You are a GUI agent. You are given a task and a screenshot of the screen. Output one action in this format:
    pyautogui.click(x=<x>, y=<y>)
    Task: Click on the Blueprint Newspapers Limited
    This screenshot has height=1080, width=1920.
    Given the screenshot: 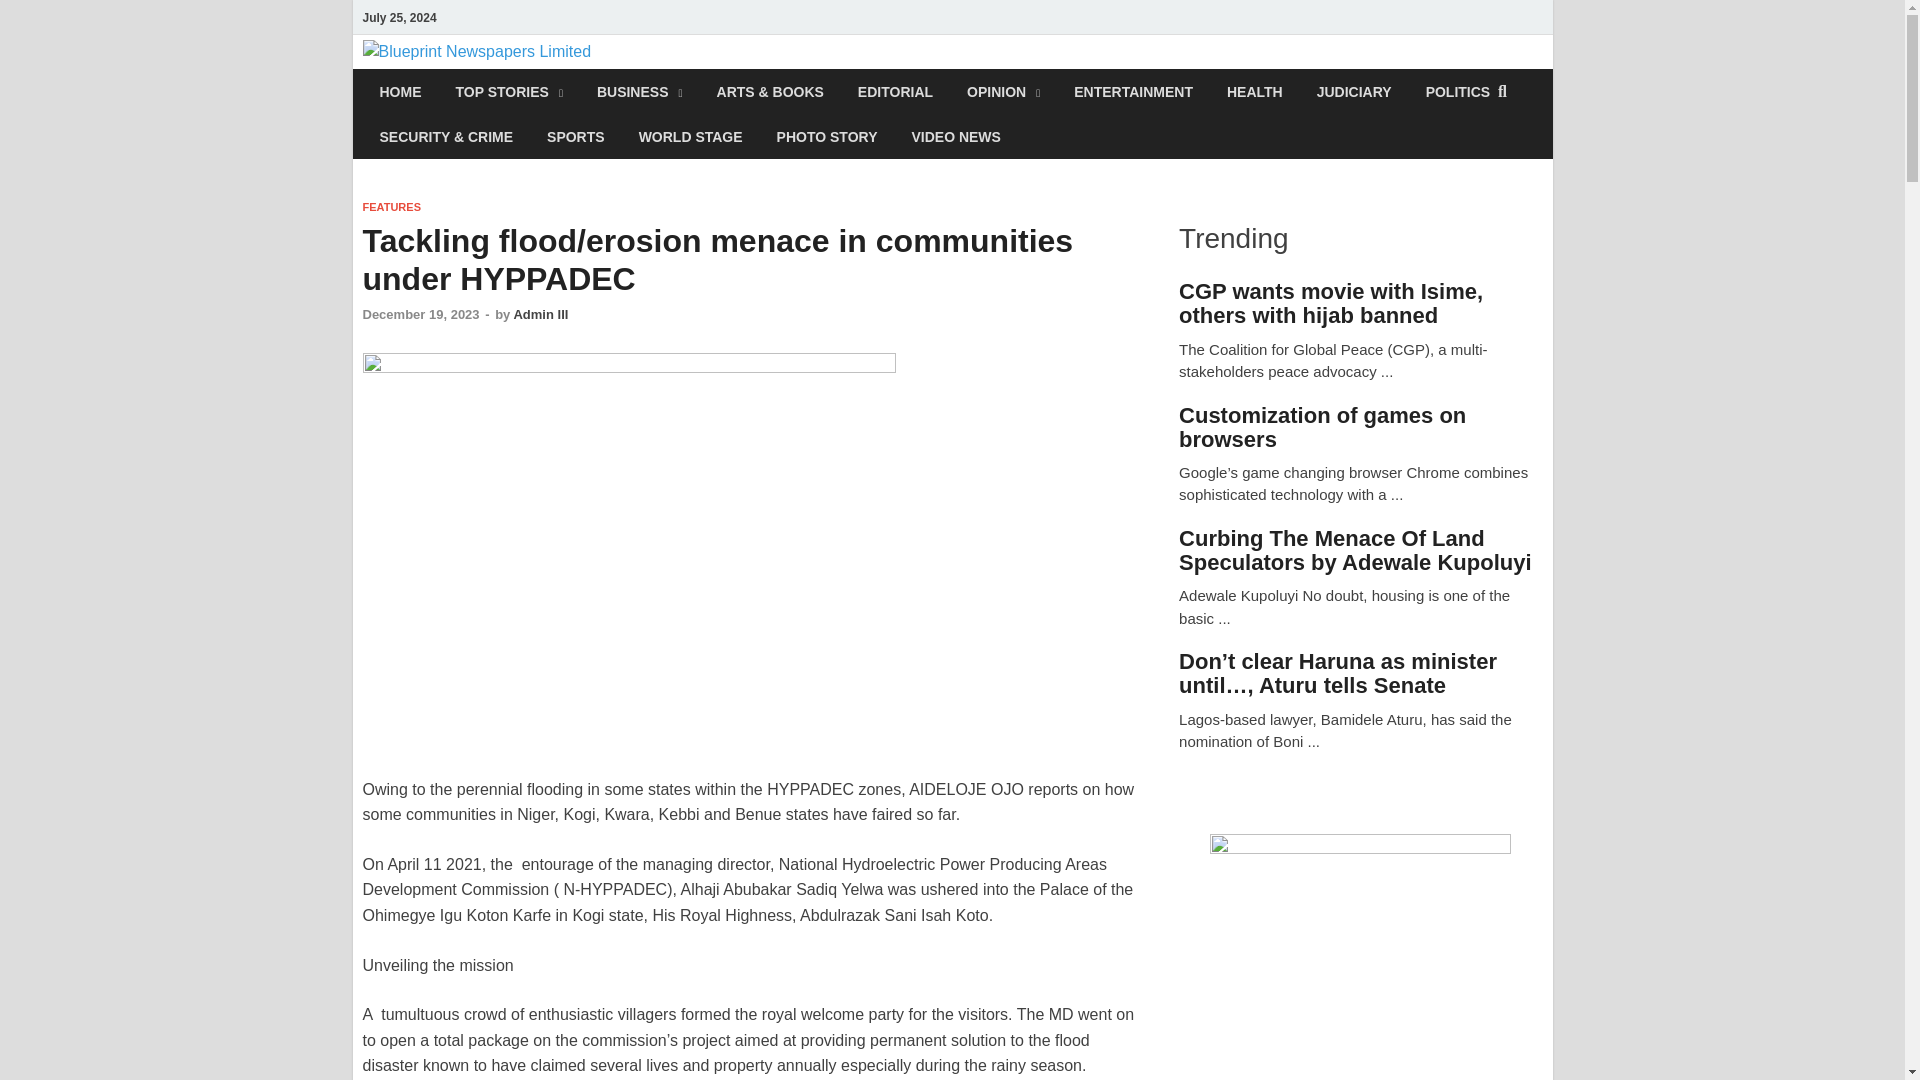 What is the action you would take?
    pyautogui.click(x=864, y=80)
    